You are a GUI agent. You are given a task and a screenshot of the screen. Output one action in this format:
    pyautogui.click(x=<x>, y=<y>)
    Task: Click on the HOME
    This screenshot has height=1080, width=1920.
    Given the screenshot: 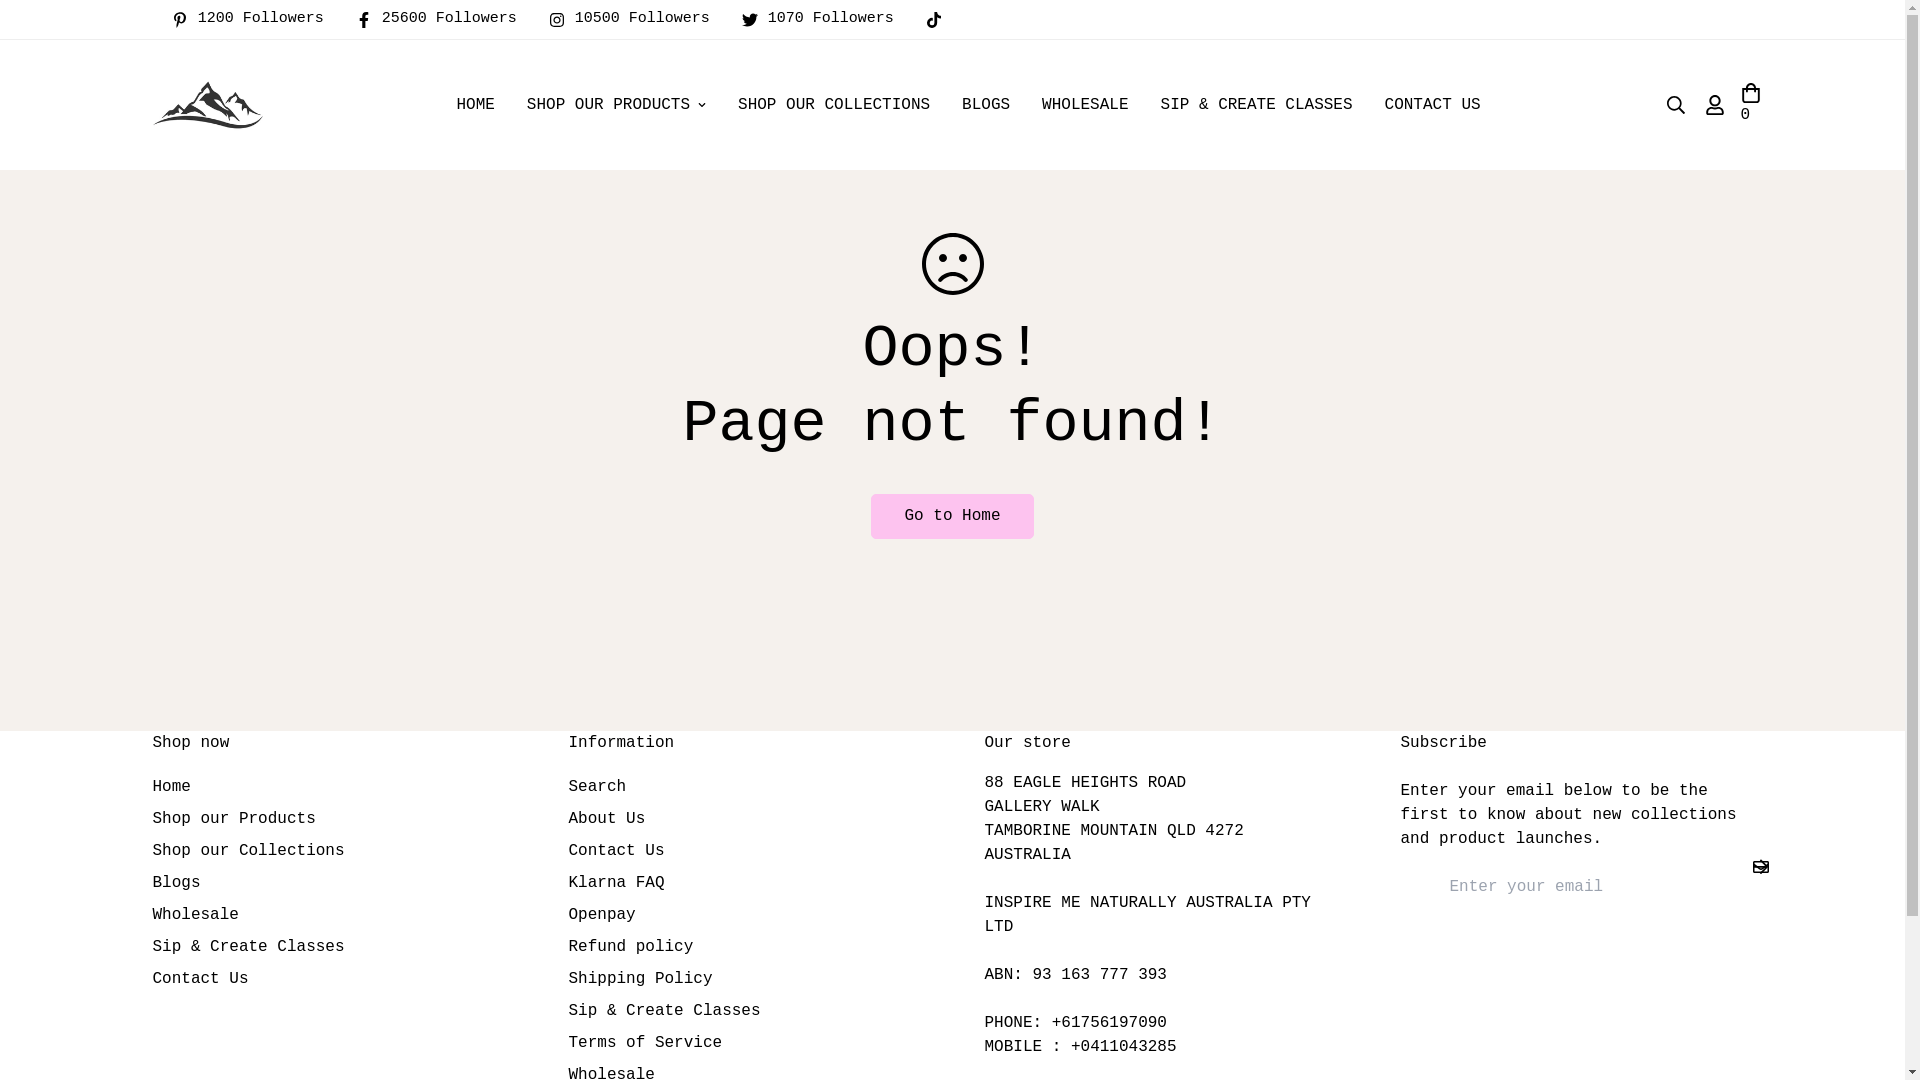 What is the action you would take?
    pyautogui.click(x=475, y=106)
    